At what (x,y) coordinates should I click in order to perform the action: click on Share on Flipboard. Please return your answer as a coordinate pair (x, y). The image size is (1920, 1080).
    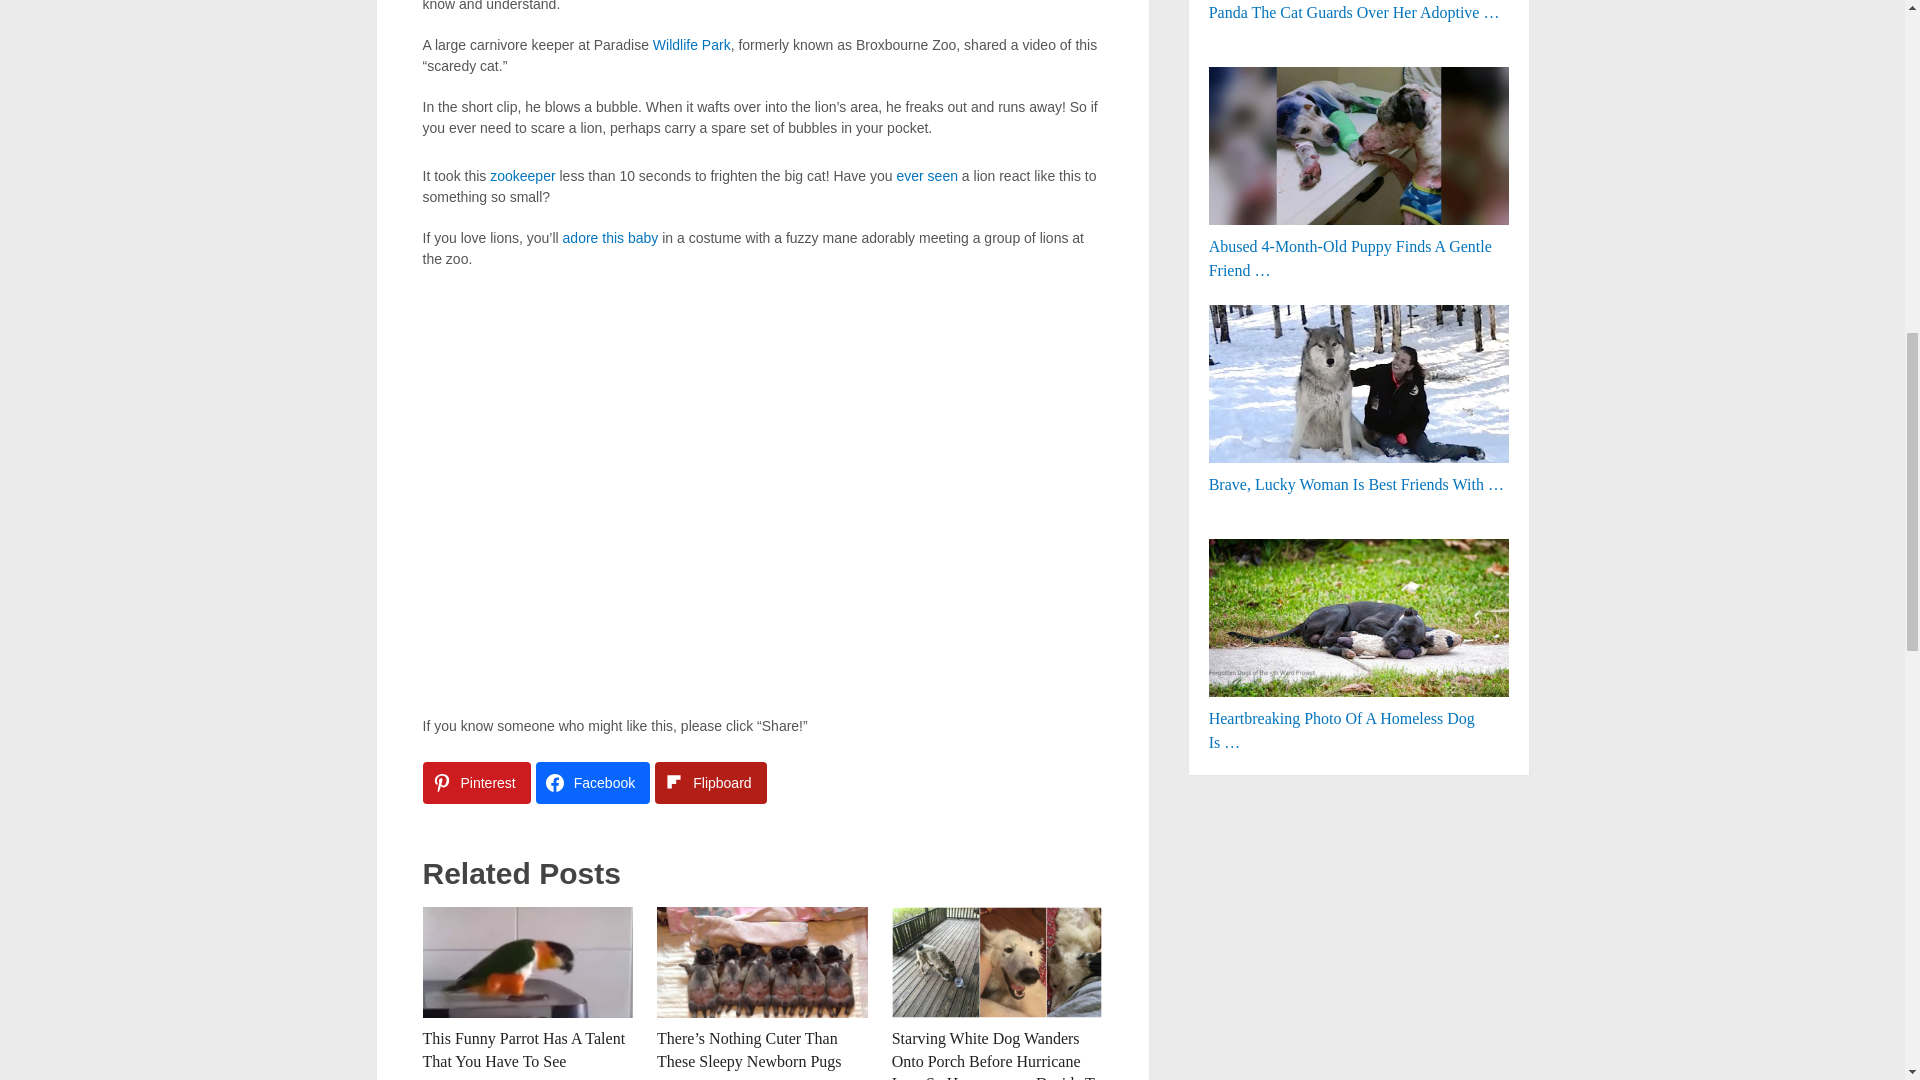
    Looking at the image, I should click on (710, 782).